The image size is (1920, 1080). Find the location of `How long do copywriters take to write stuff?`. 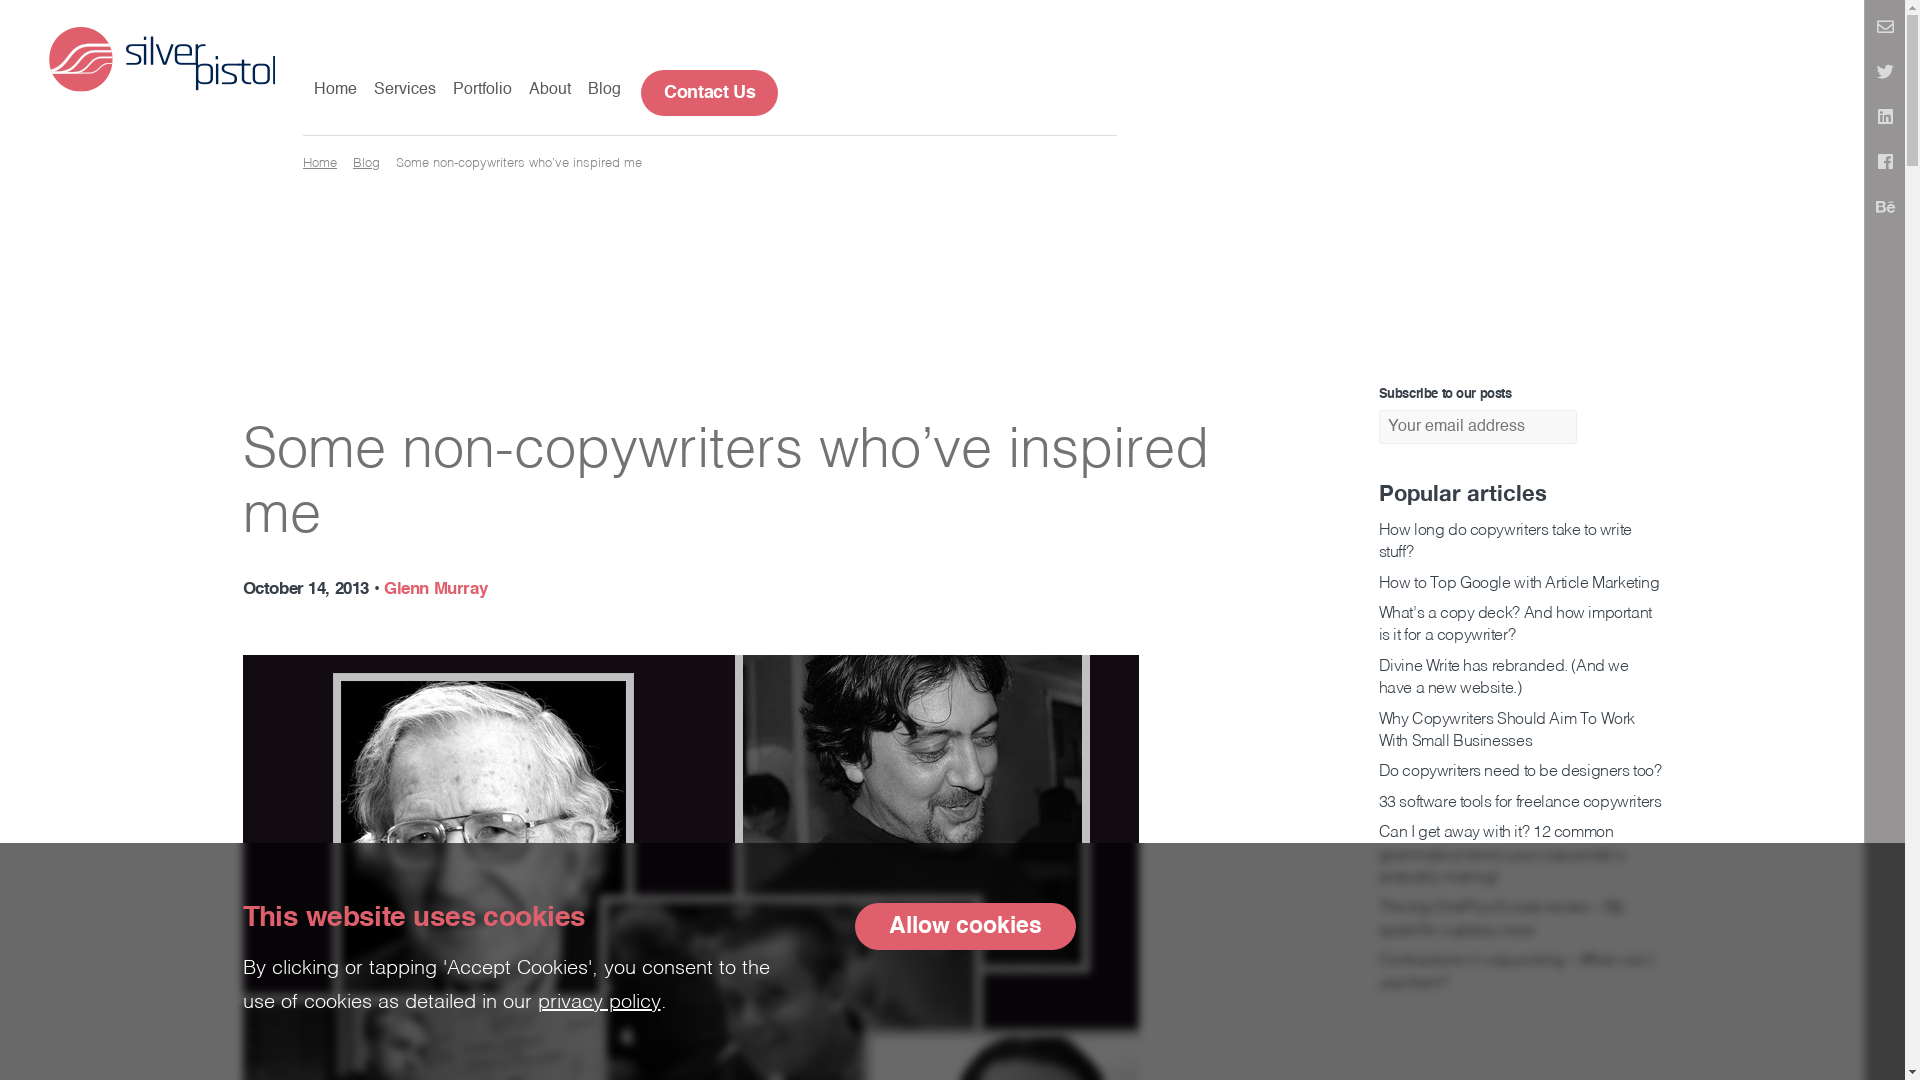

How long do copywriters take to write stuff? is located at coordinates (1504, 542).